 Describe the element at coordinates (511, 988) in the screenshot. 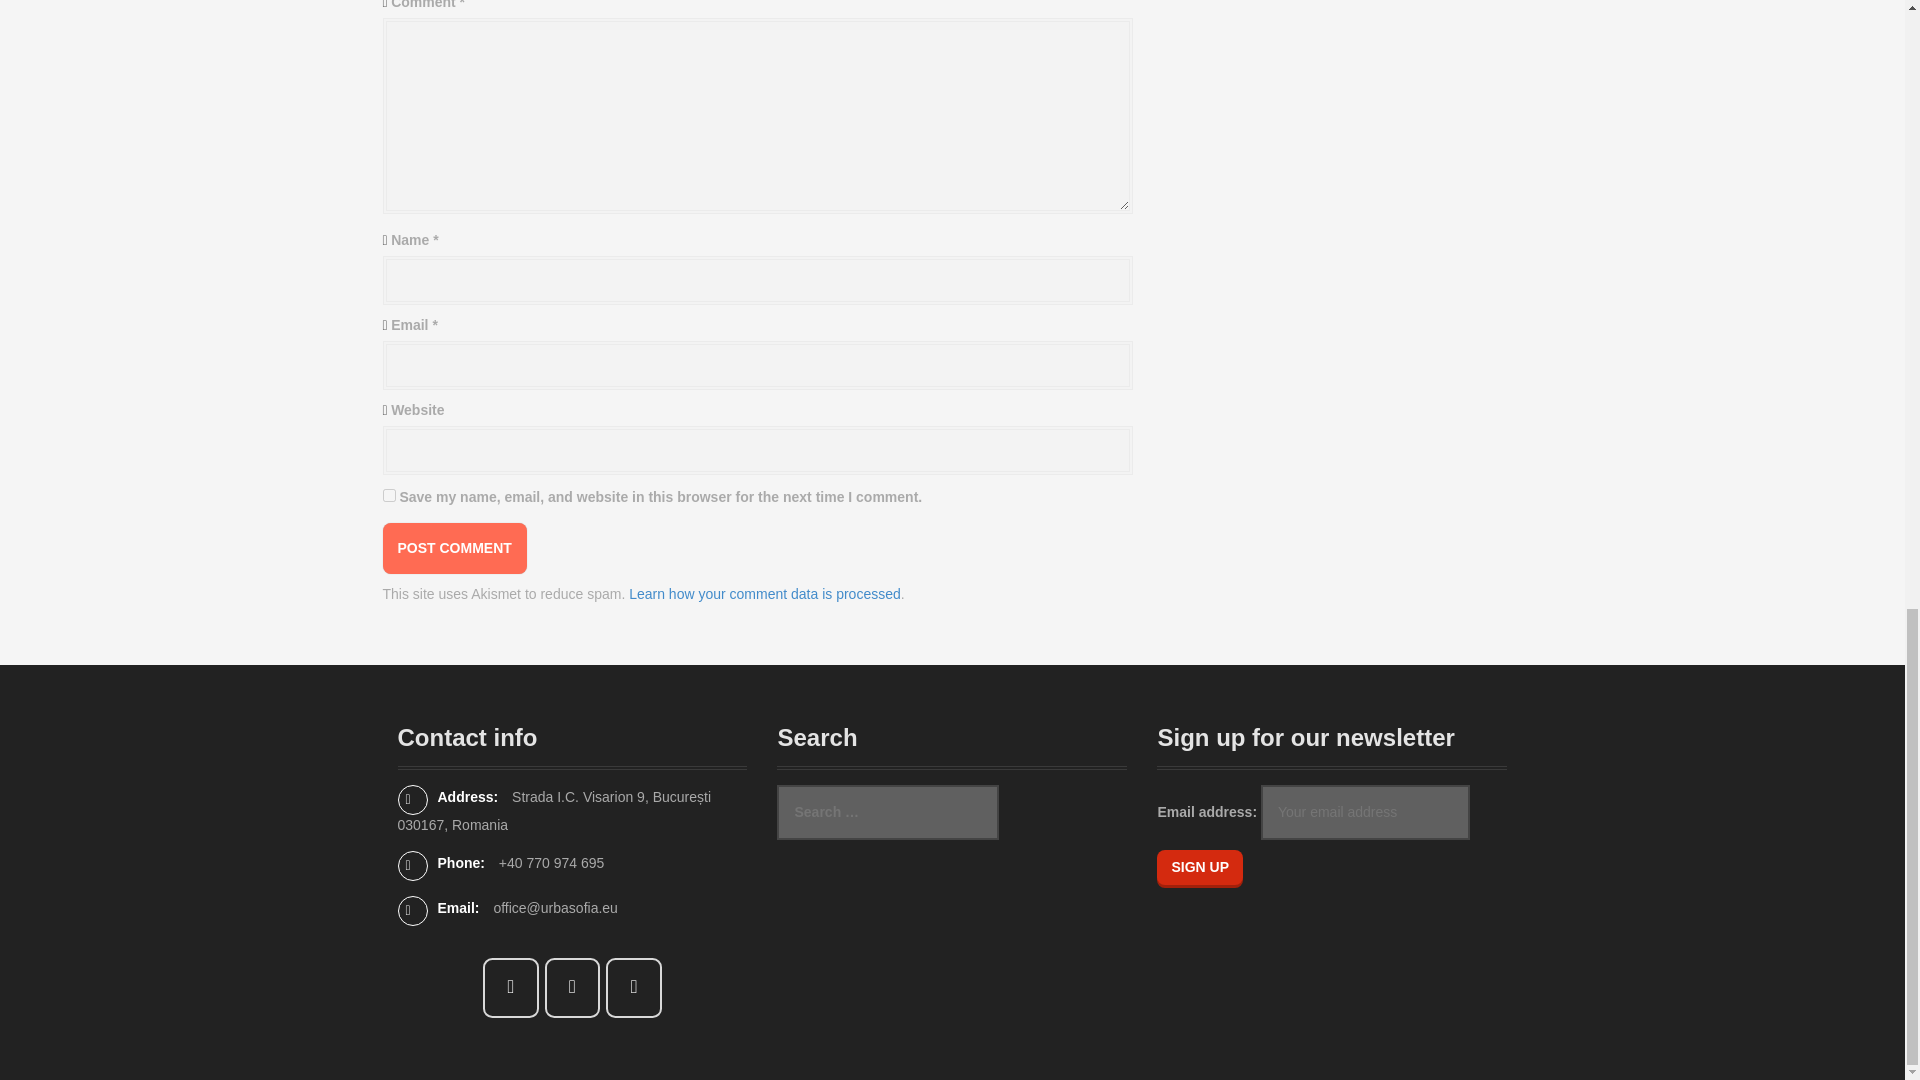

I see `Urbasofia on Facebook` at that location.